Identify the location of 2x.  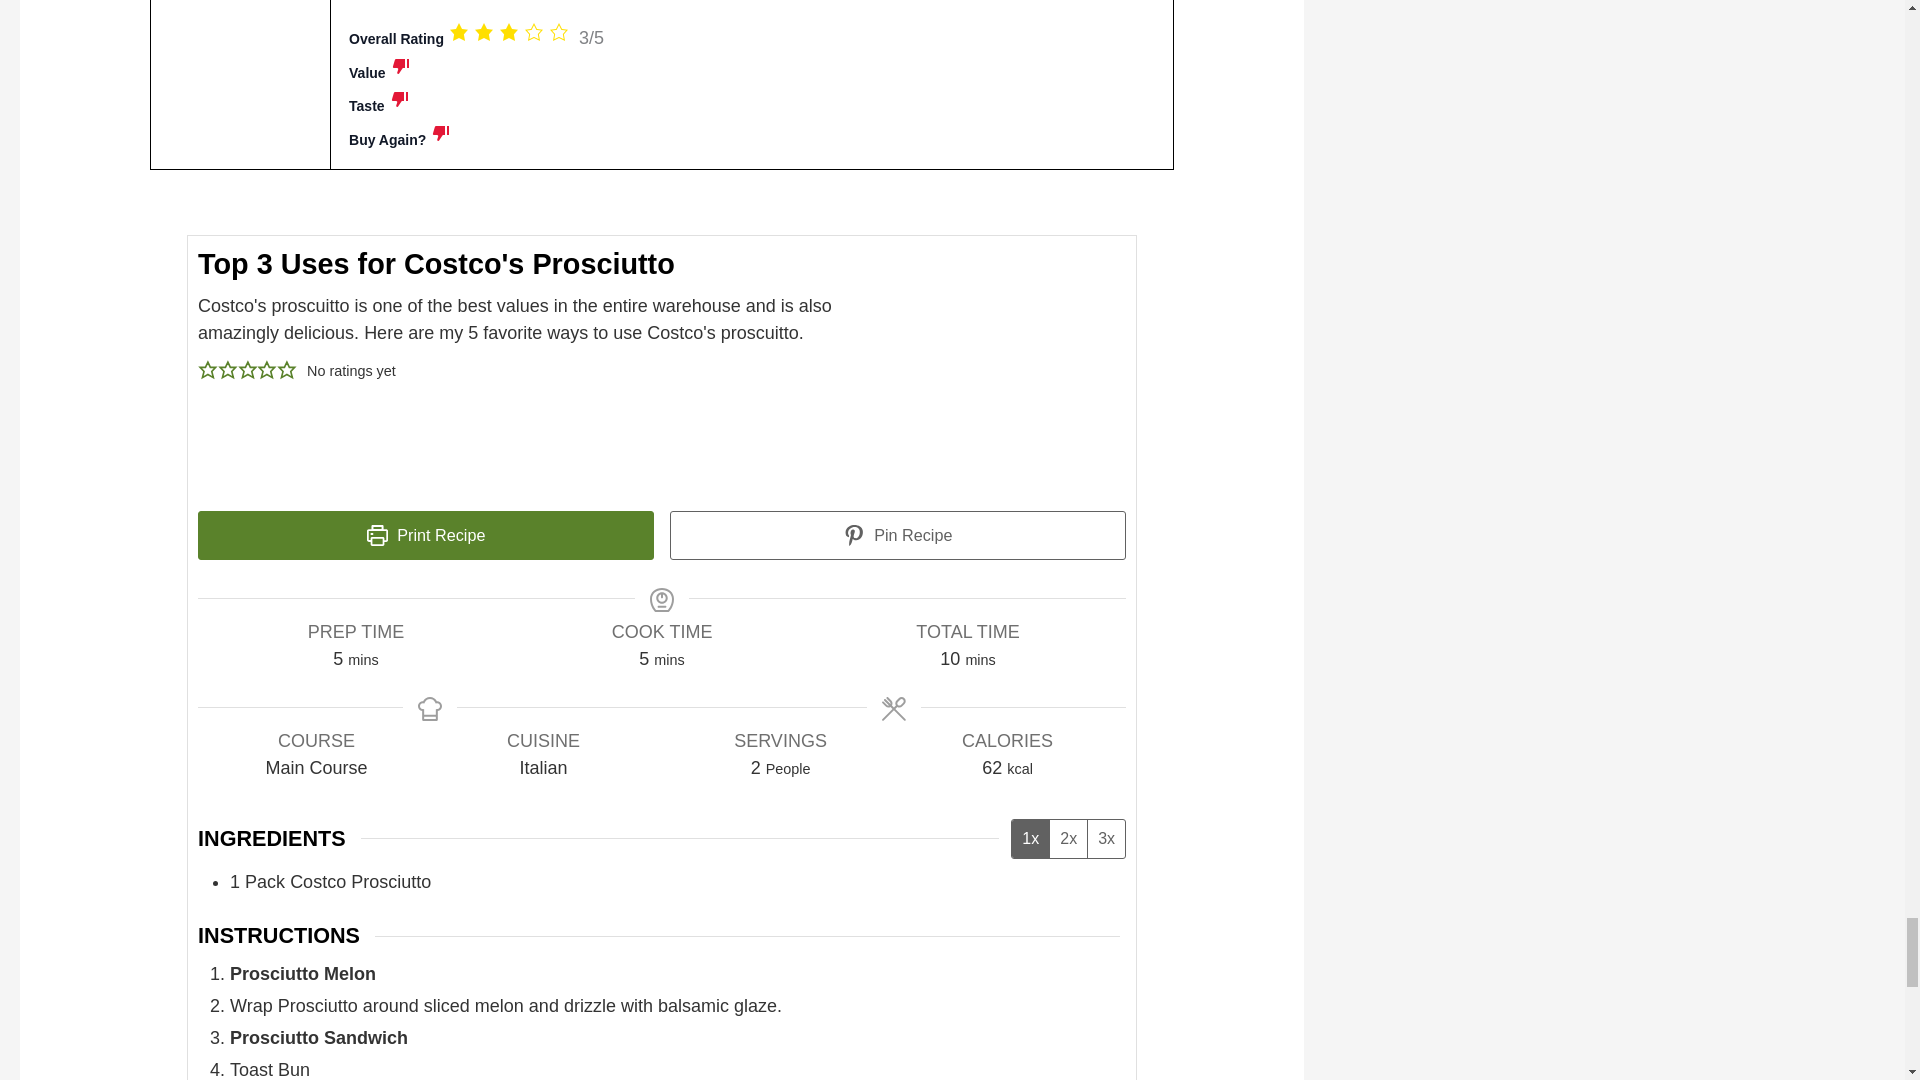
(1067, 838).